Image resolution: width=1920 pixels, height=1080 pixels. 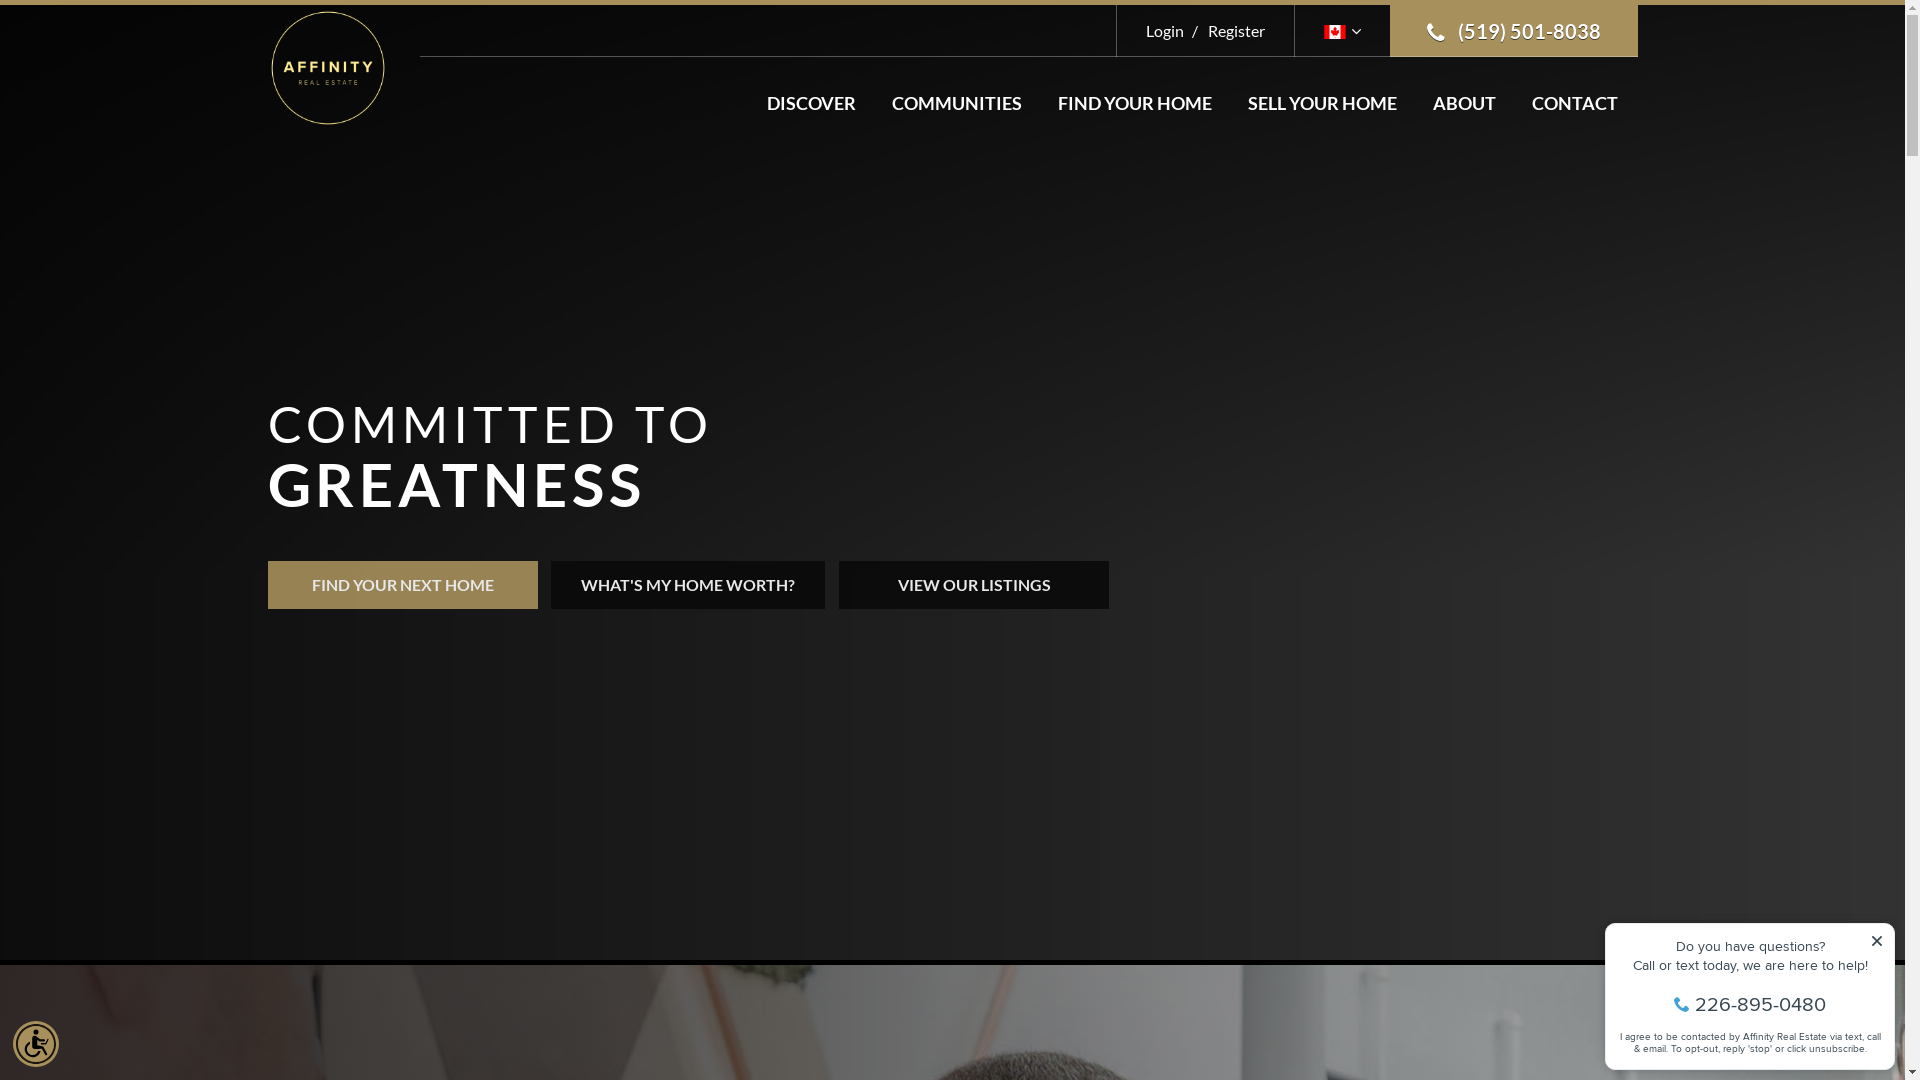 What do you see at coordinates (328, 66) in the screenshot?
I see `Home Page` at bounding box center [328, 66].